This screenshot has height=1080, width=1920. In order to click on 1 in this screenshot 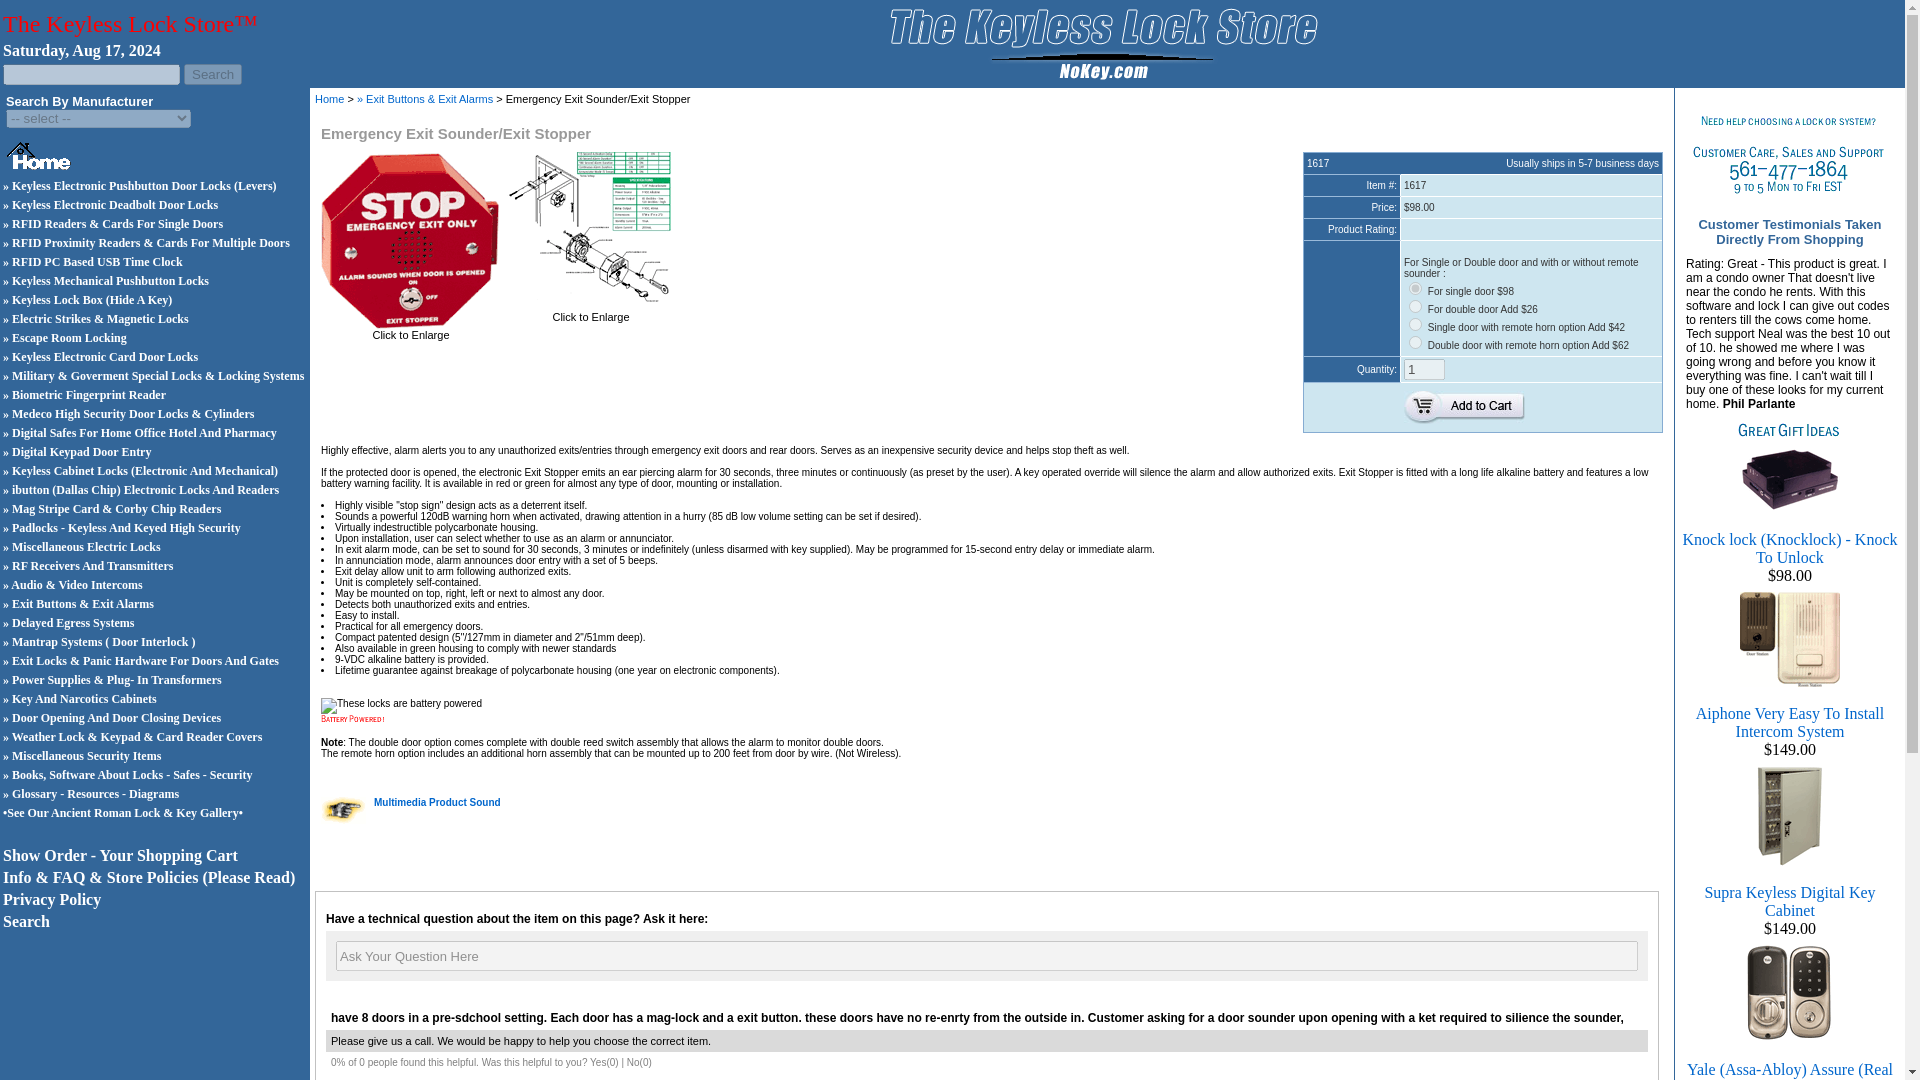, I will do `click(1424, 369)`.